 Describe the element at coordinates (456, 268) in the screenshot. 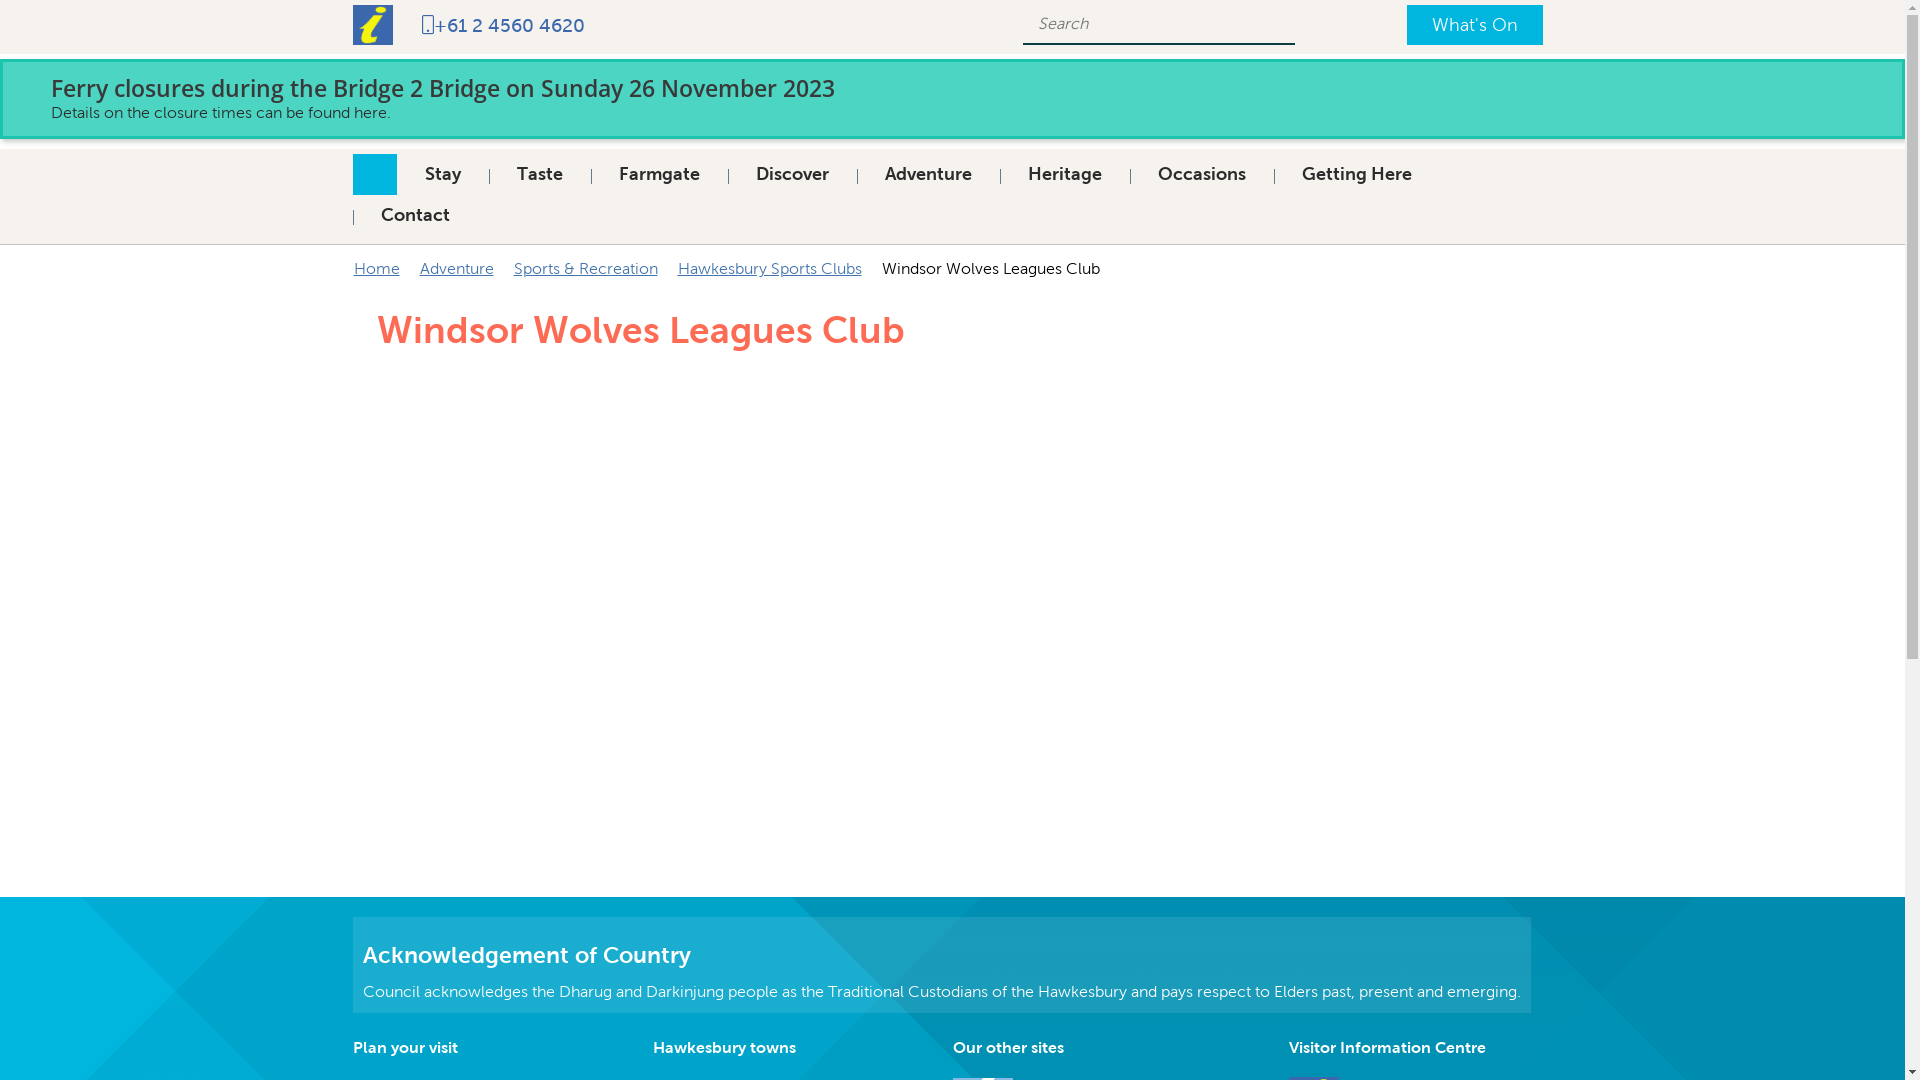

I see `Adventure` at that location.